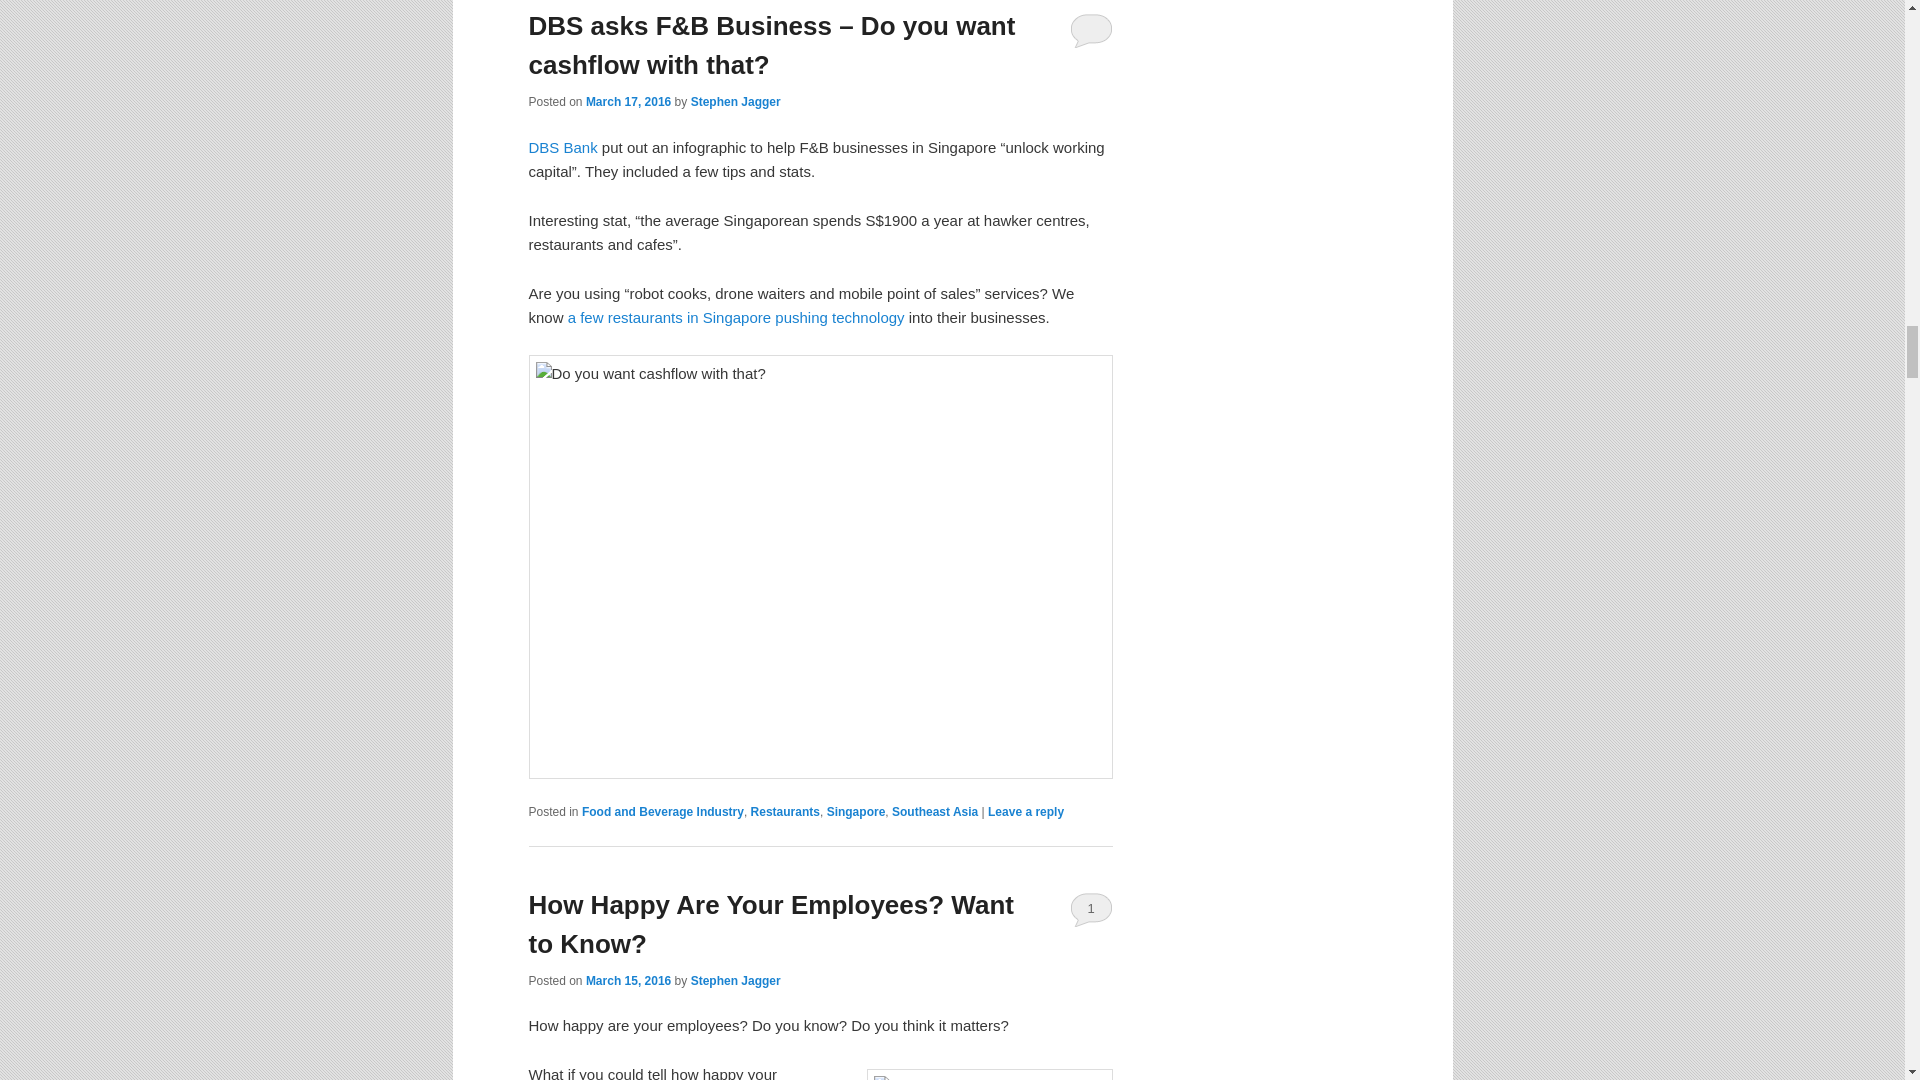 This screenshot has height=1080, width=1920. What do you see at coordinates (628, 981) in the screenshot?
I see `9:50 am` at bounding box center [628, 981].